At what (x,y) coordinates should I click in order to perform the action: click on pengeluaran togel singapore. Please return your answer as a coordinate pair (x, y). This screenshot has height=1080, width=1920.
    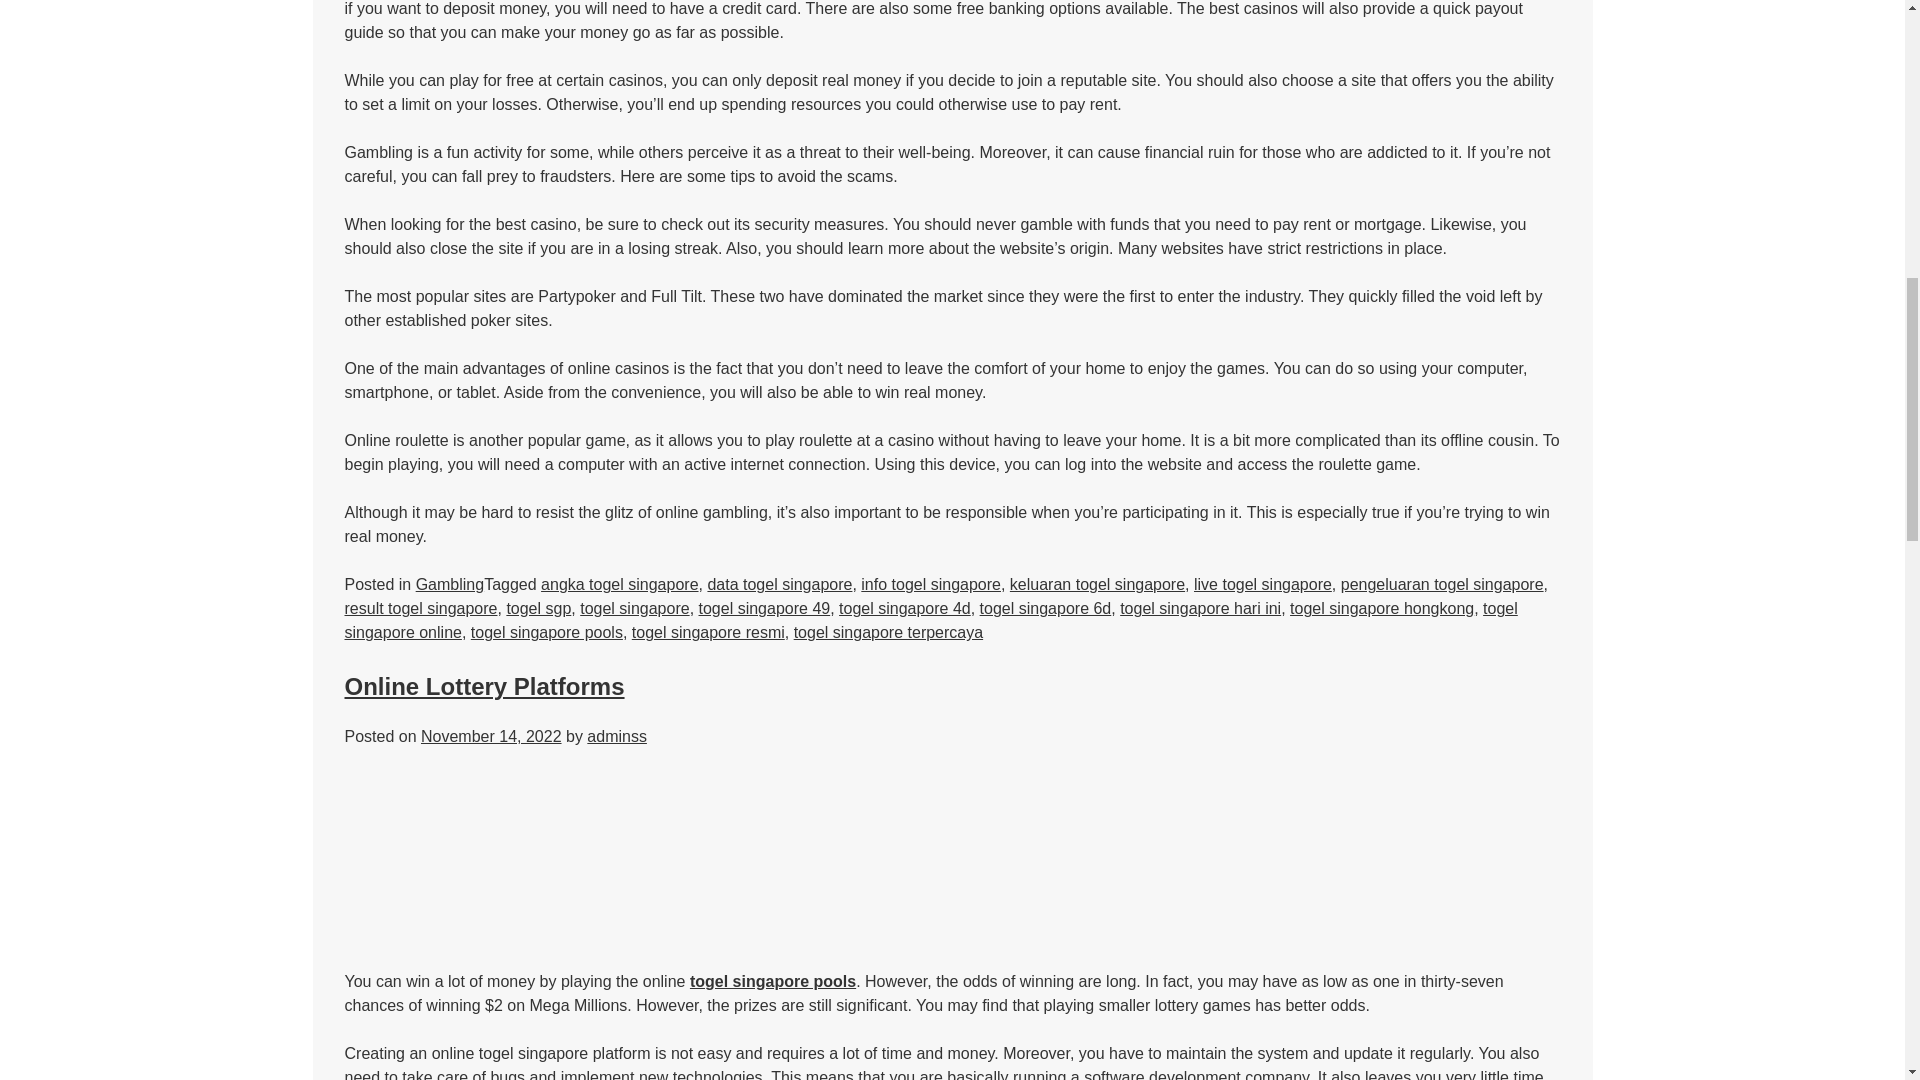
    Looking at the image, I should click on (1442, 584).